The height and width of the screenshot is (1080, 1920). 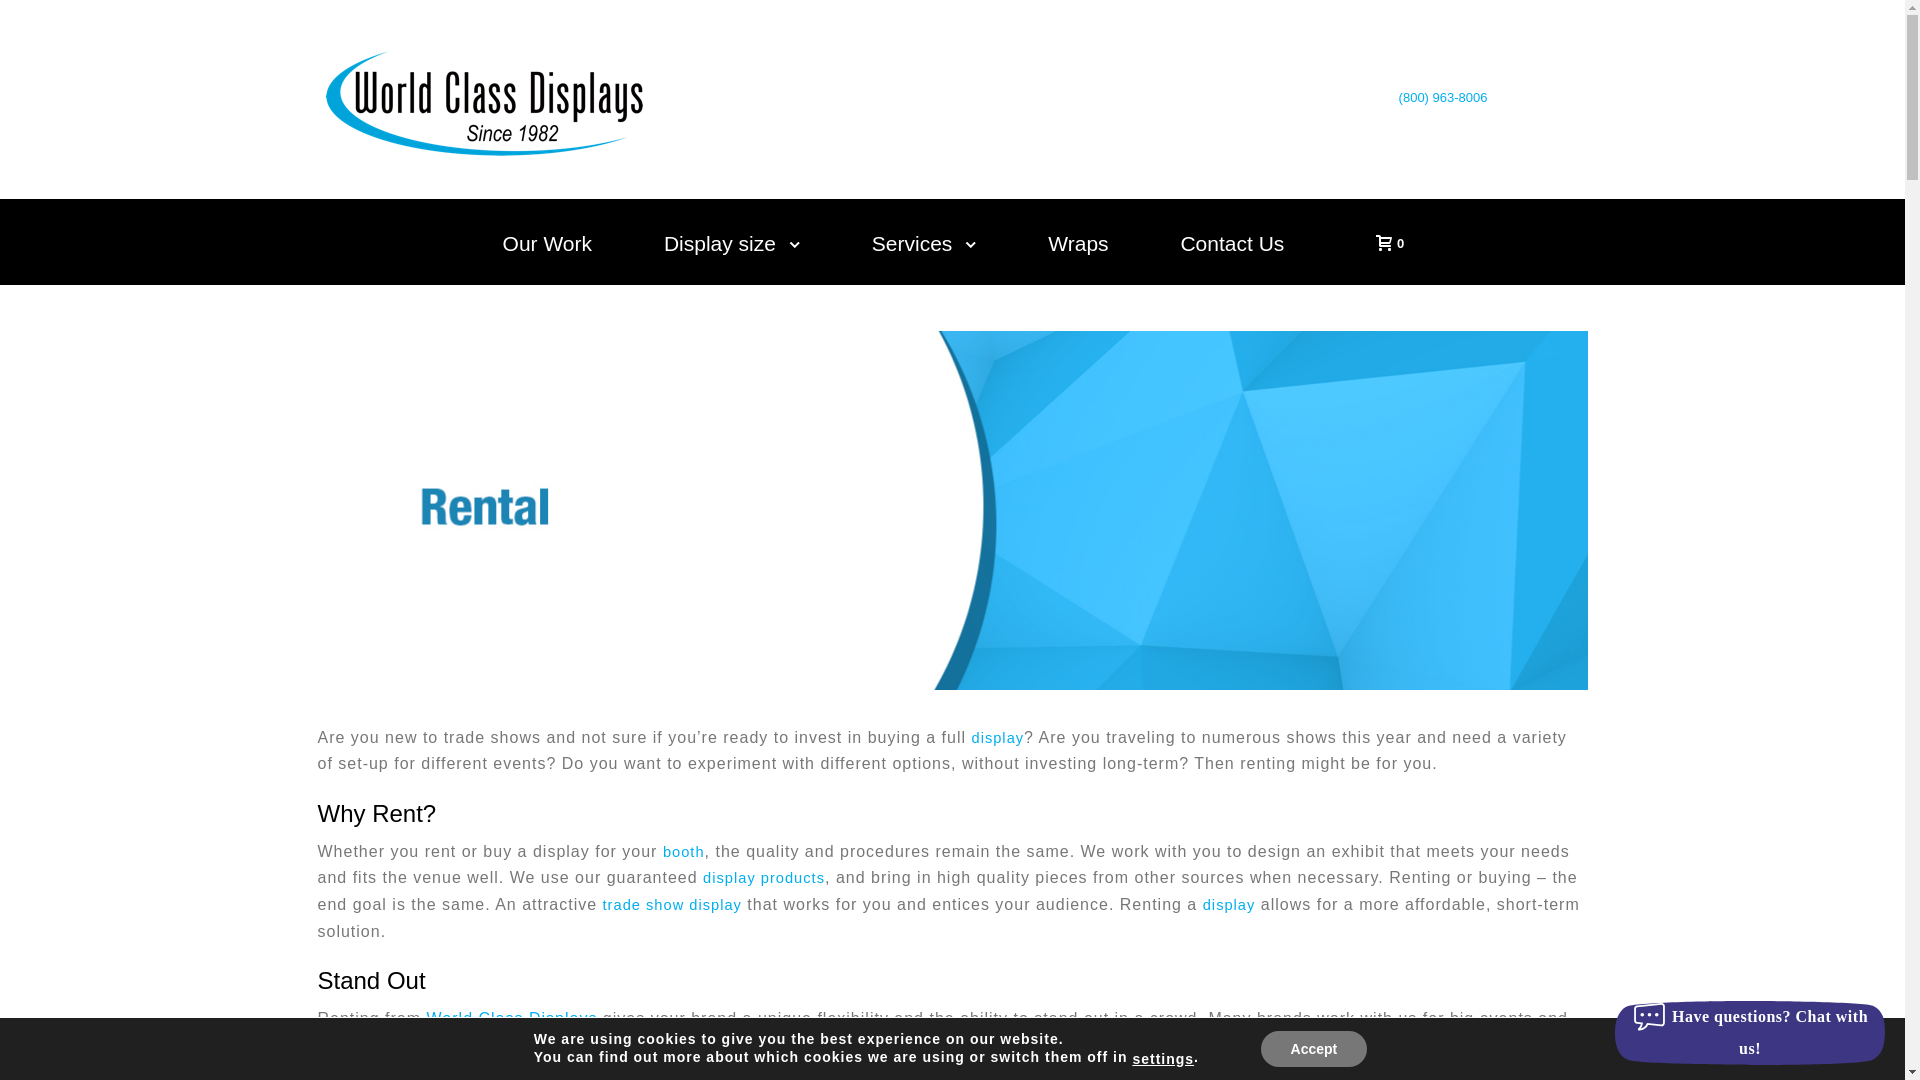 What do you see at coordinates (1384, 242) in the screenshot?
I see `0` at bounding box center [1384, 242].